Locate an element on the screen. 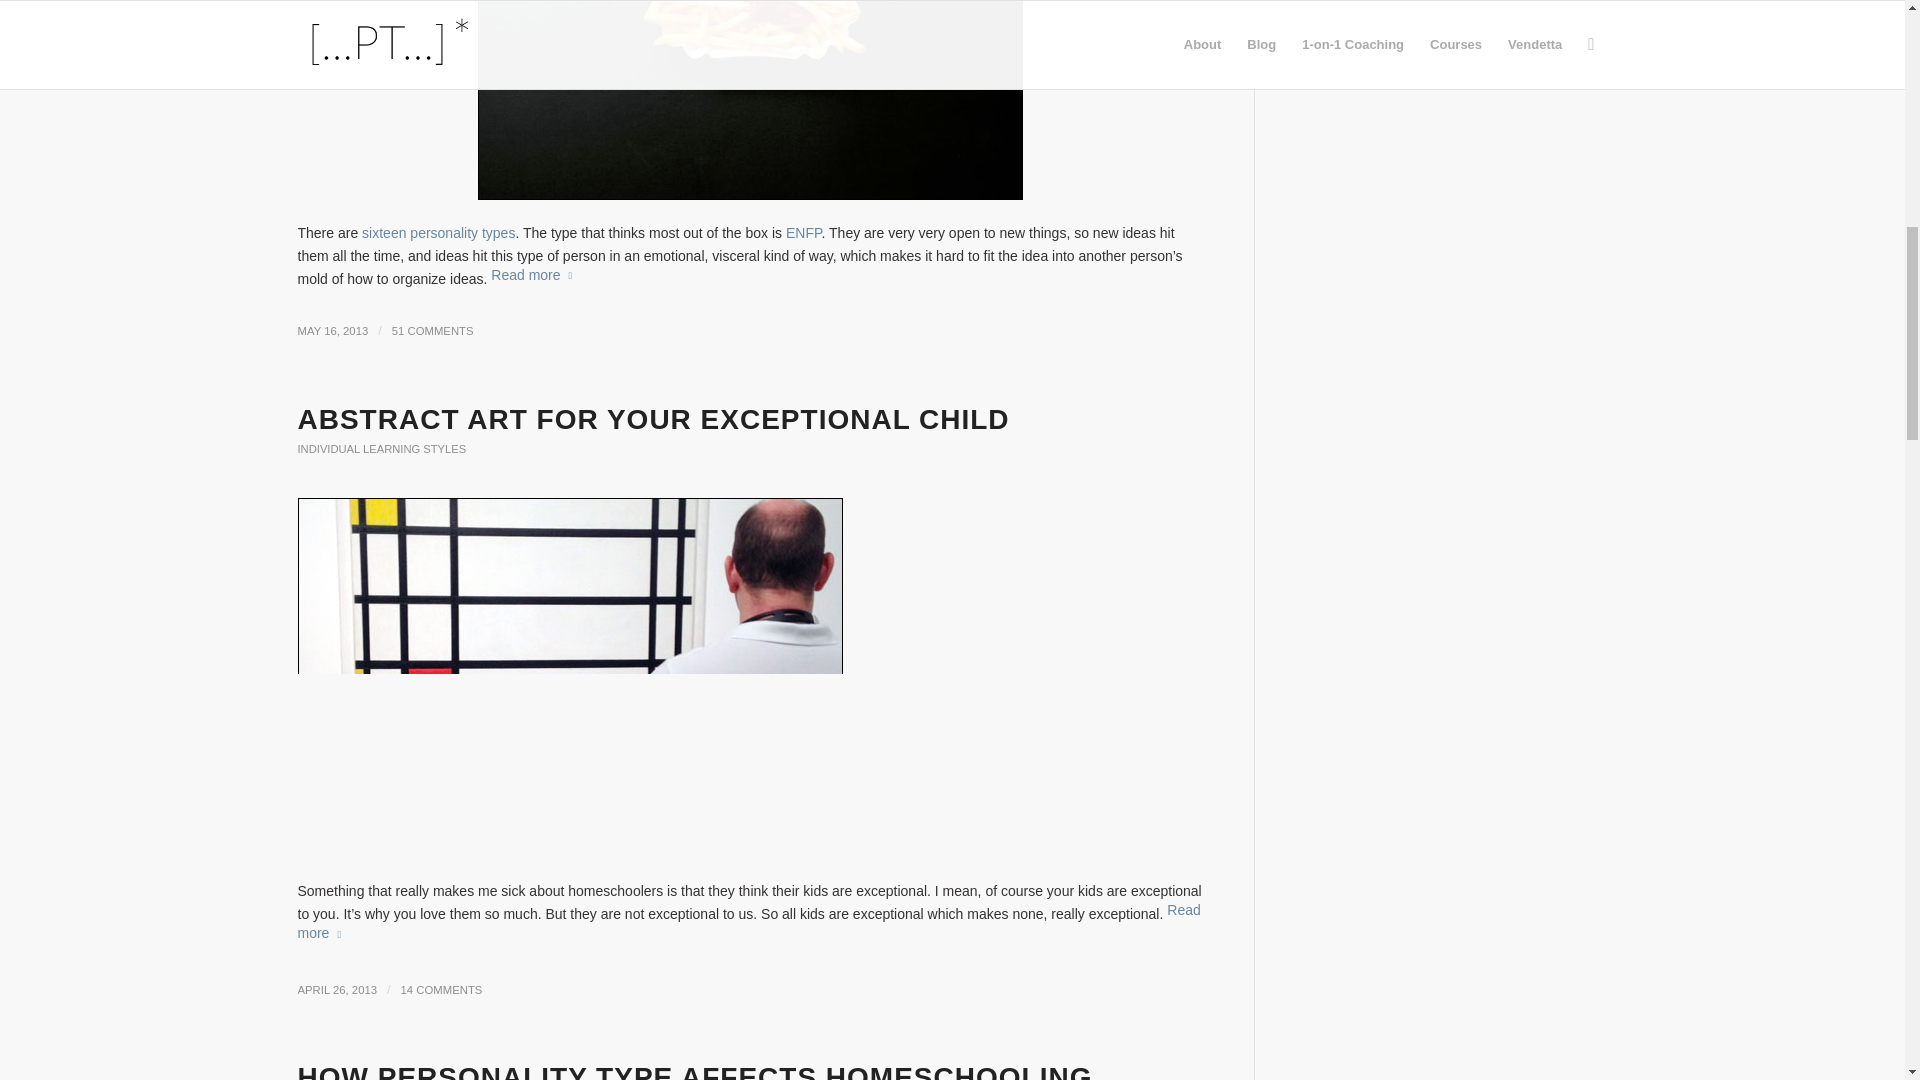  HOW PERSONALITY TYPE AFFECTS HOMESCHOOLING is located at coordinates (694, 1070).